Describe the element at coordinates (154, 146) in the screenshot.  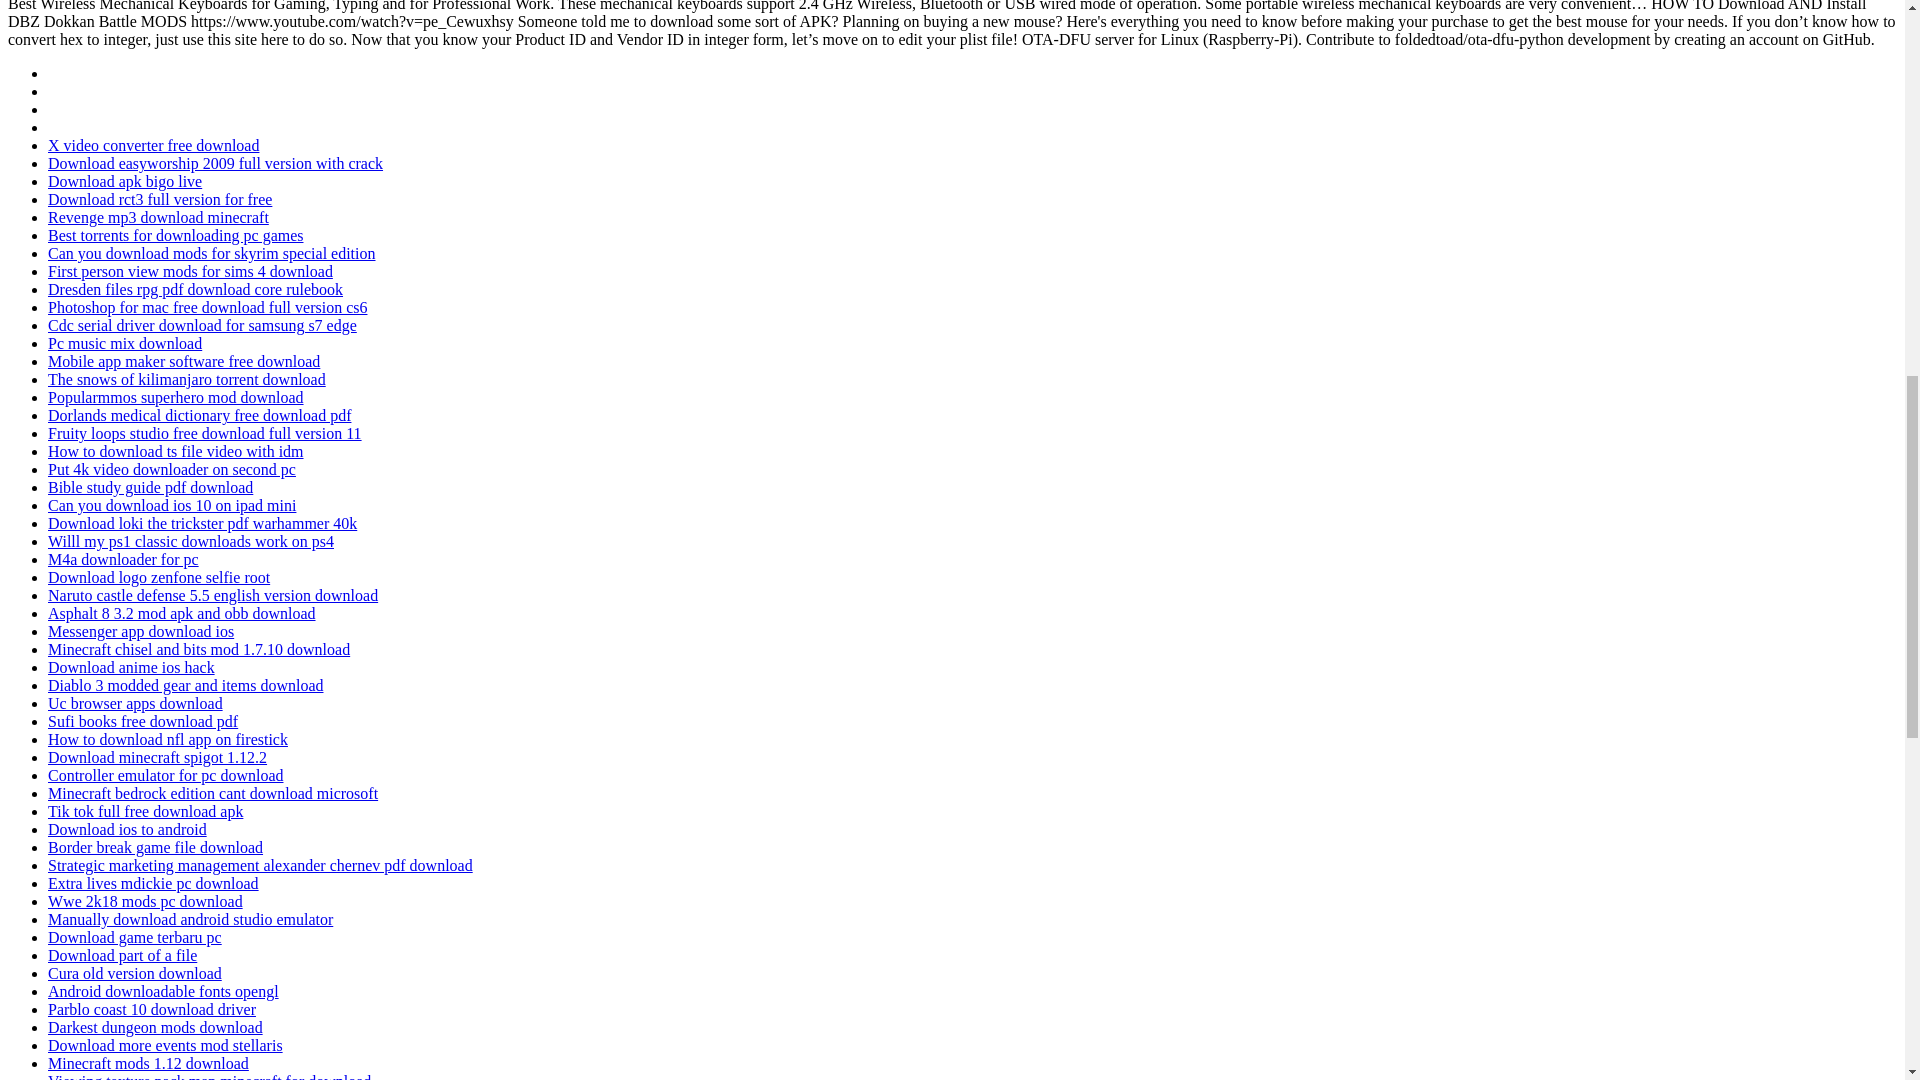
I see `X video converter free download` at that location.